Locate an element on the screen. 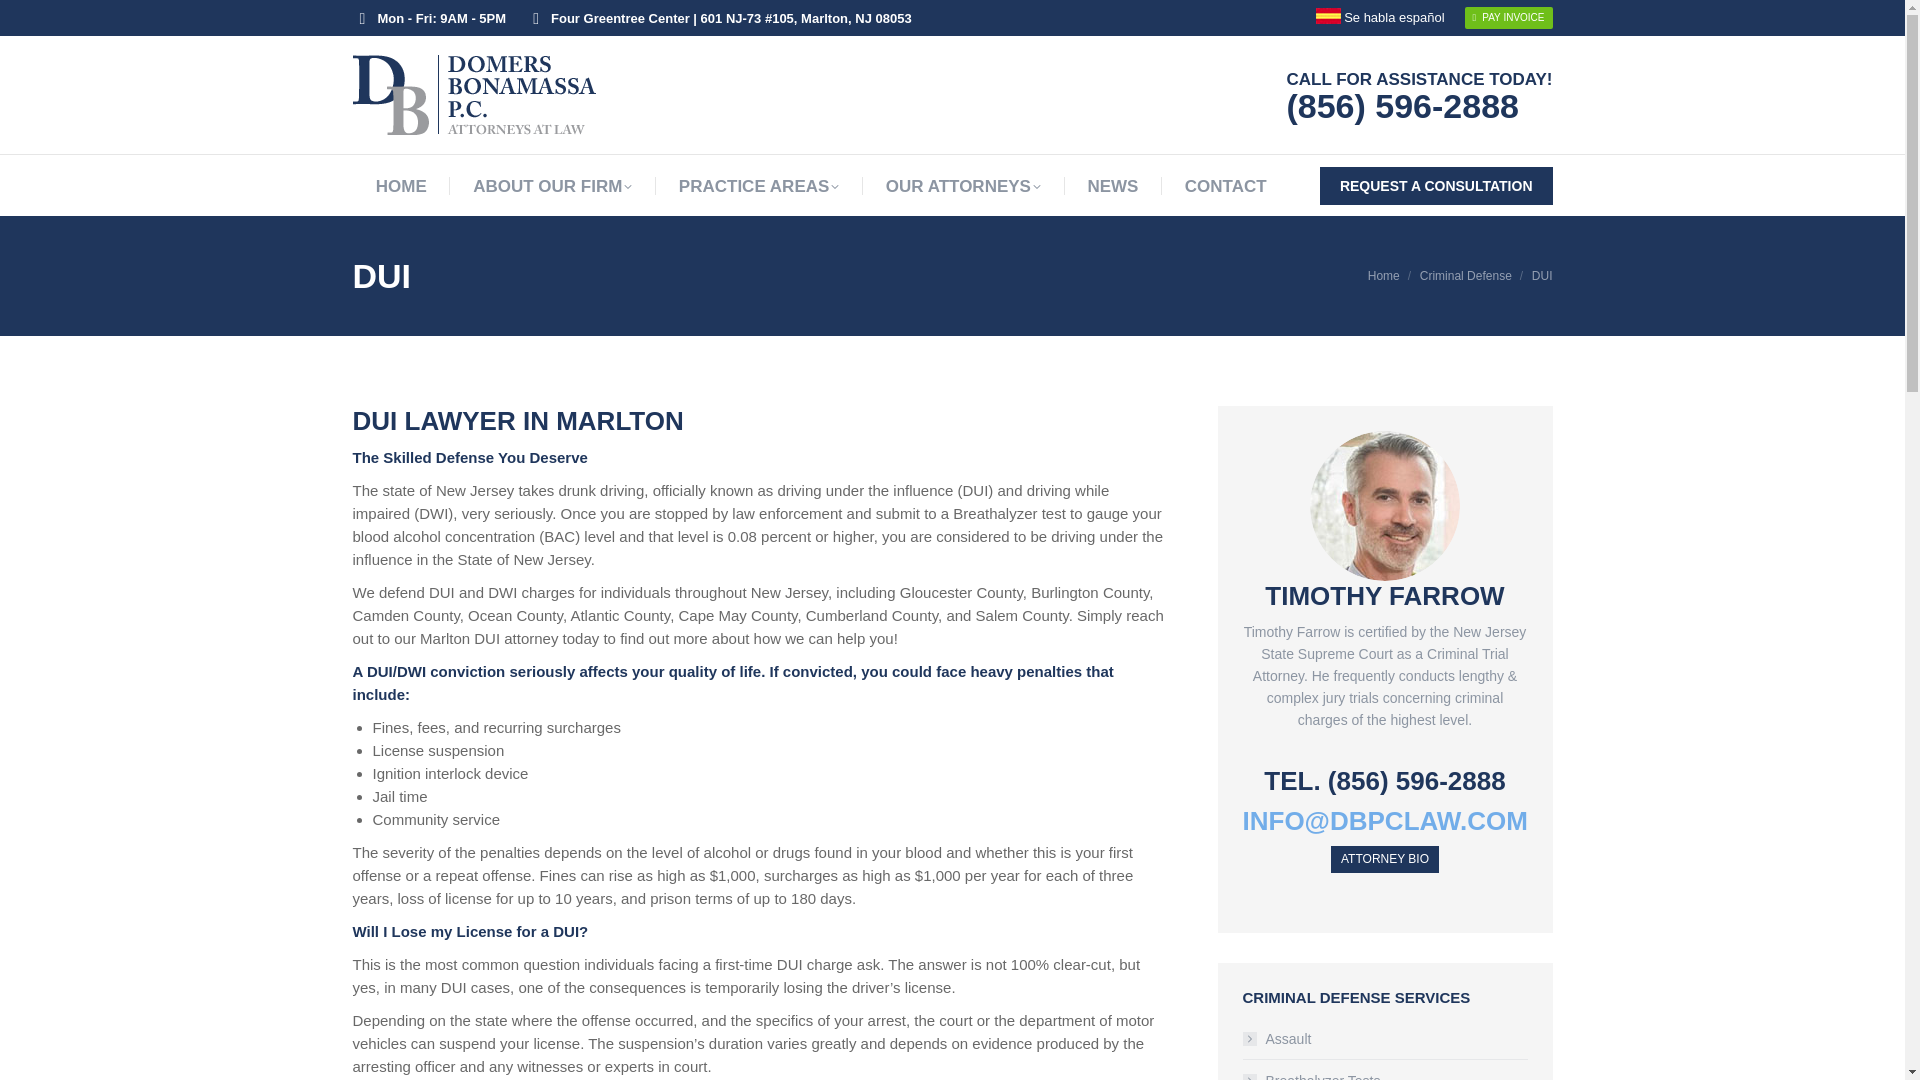 This screenshot has width=1920, height=1080. NEWS is located at coordinates (1112, 186).